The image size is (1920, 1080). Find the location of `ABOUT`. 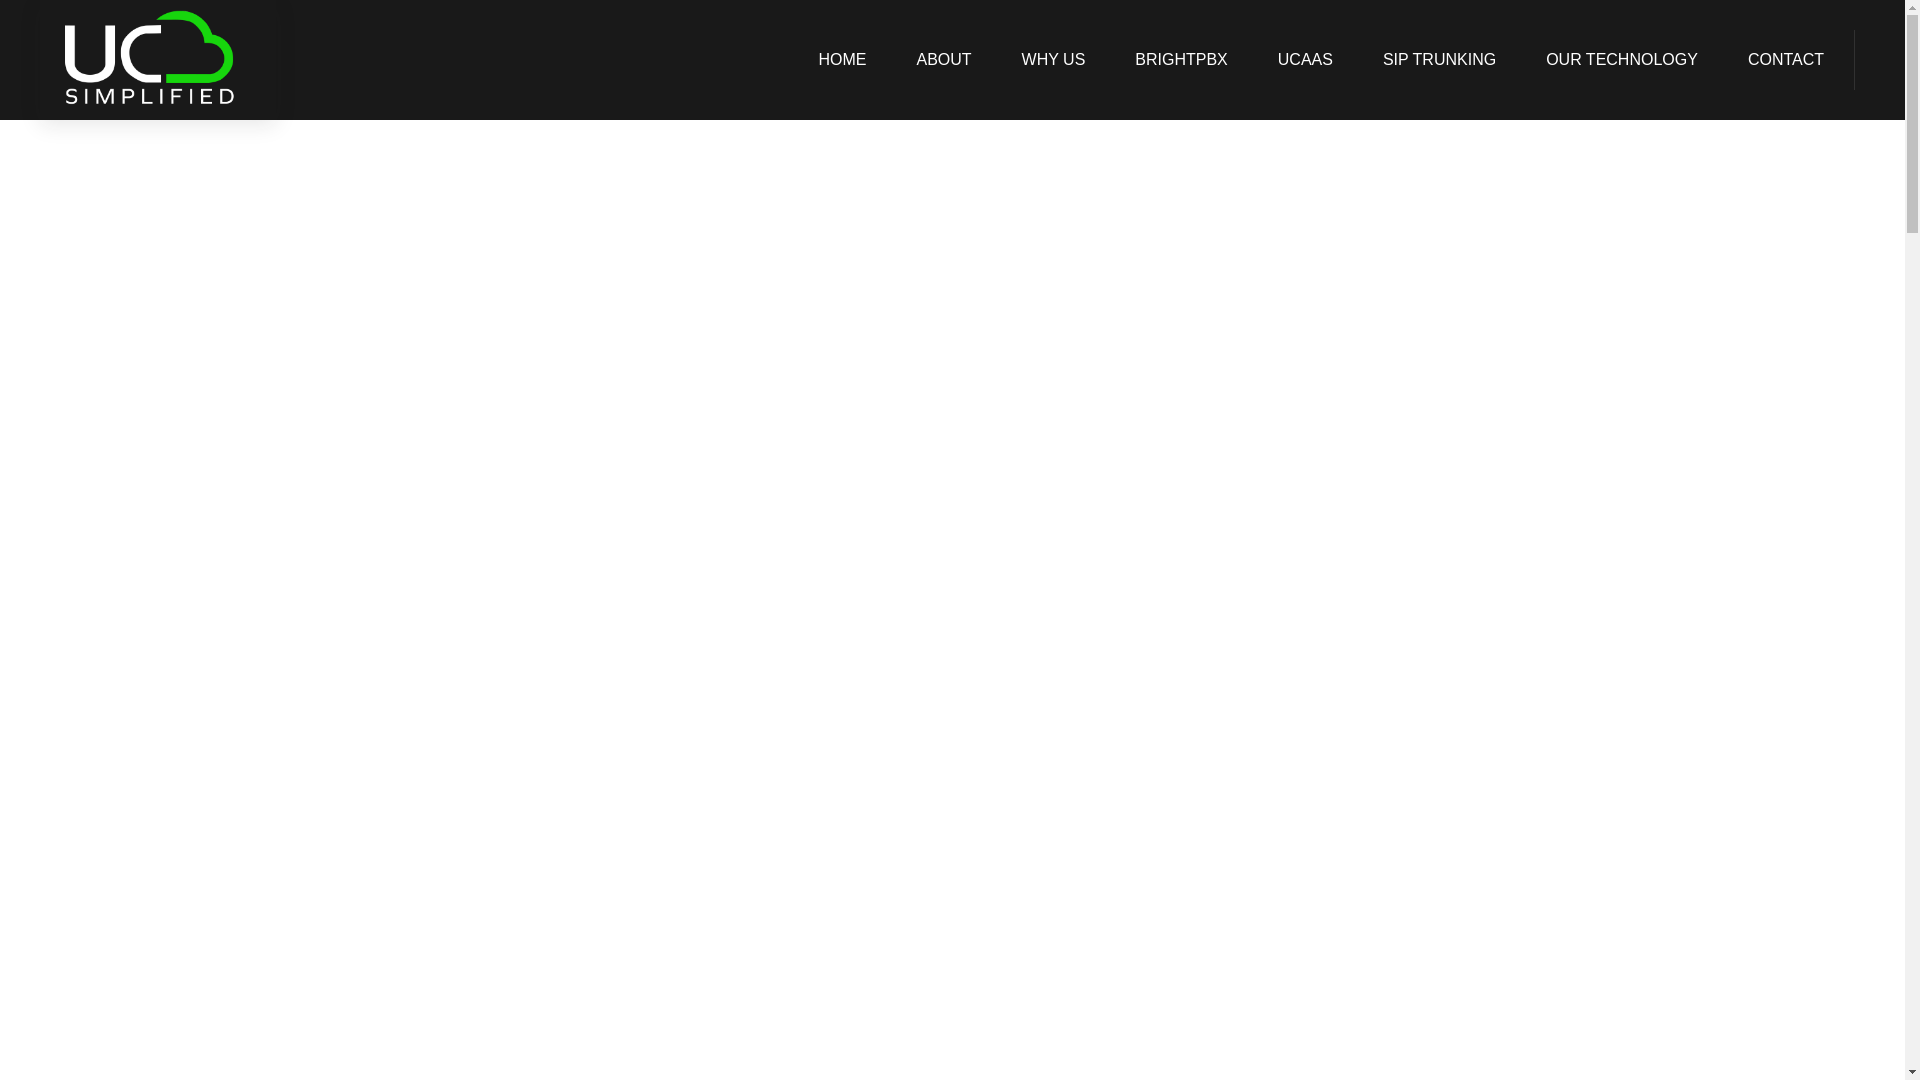

ABOUT is located at coordinates (943, 60).